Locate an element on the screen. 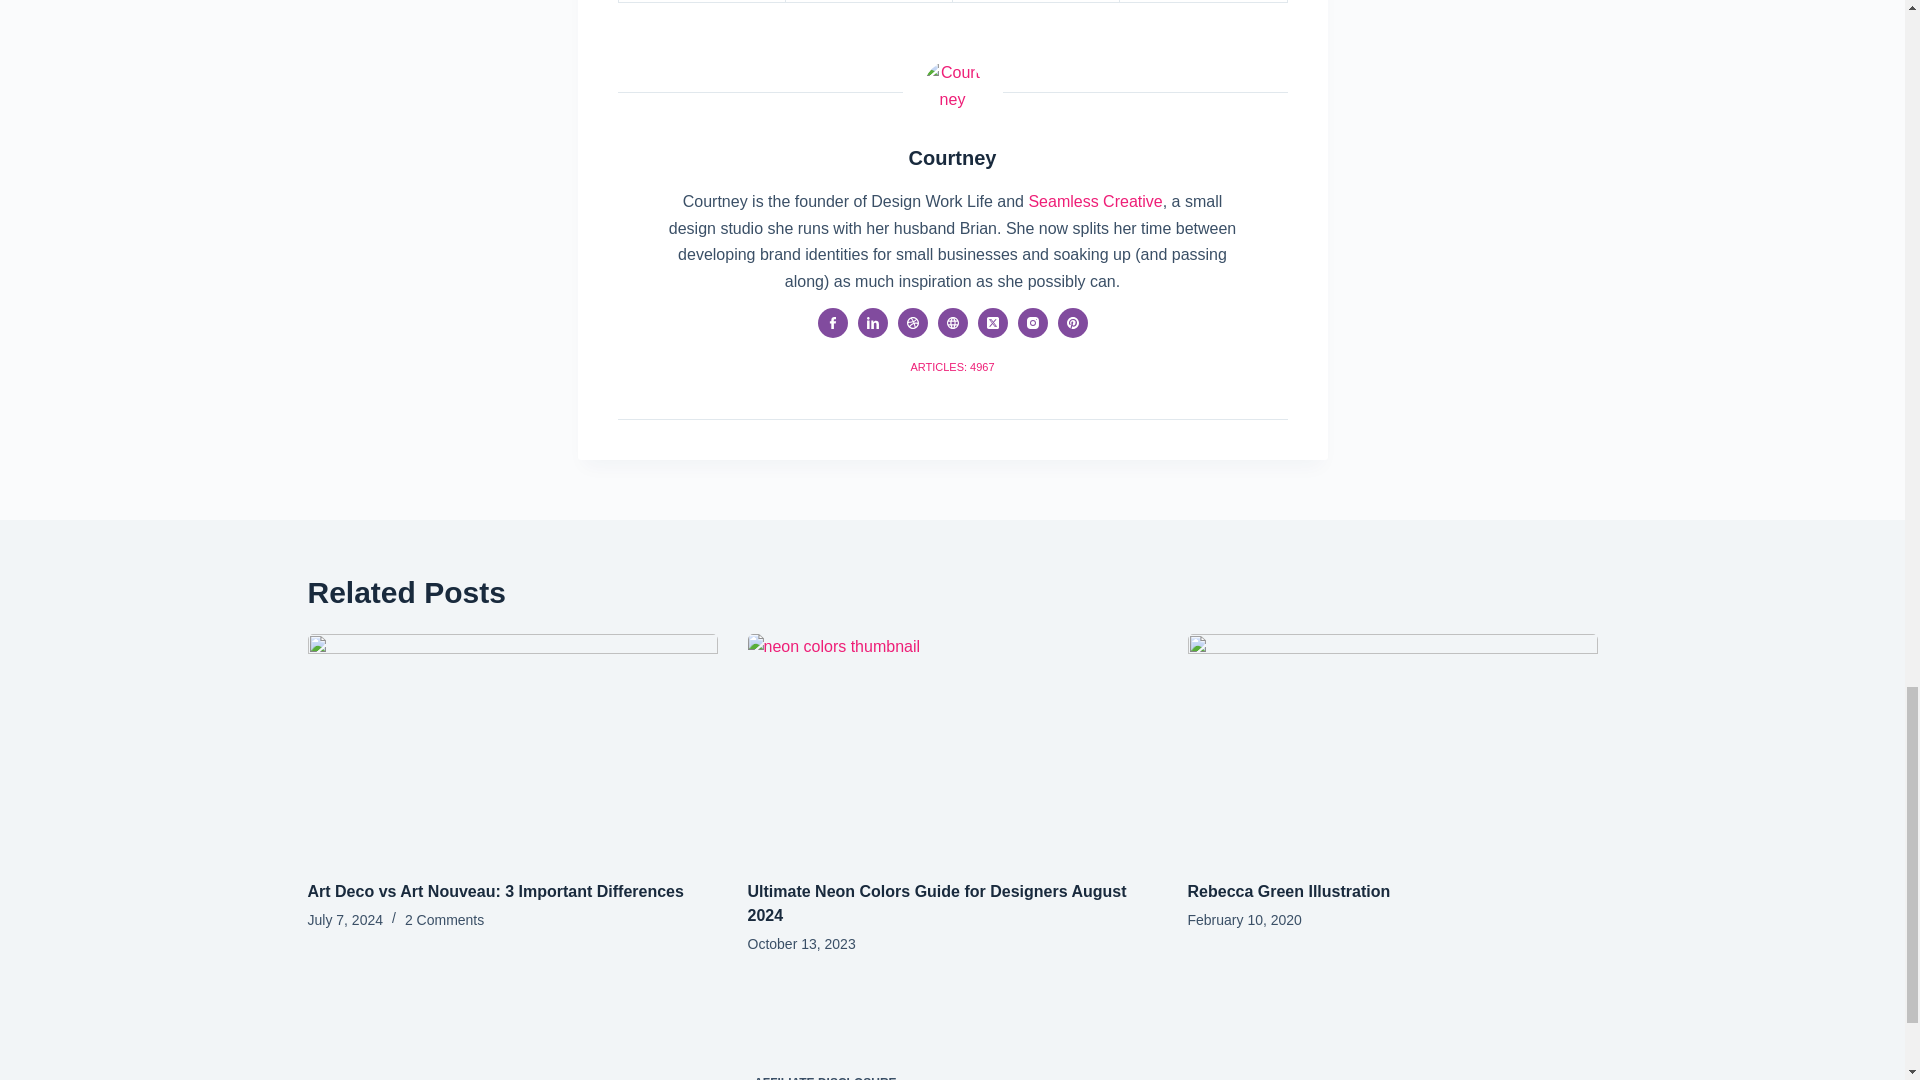 The height and width of the screenshot is (1080, 1920). Seamless Creative is located at coordinates (1094, 201).